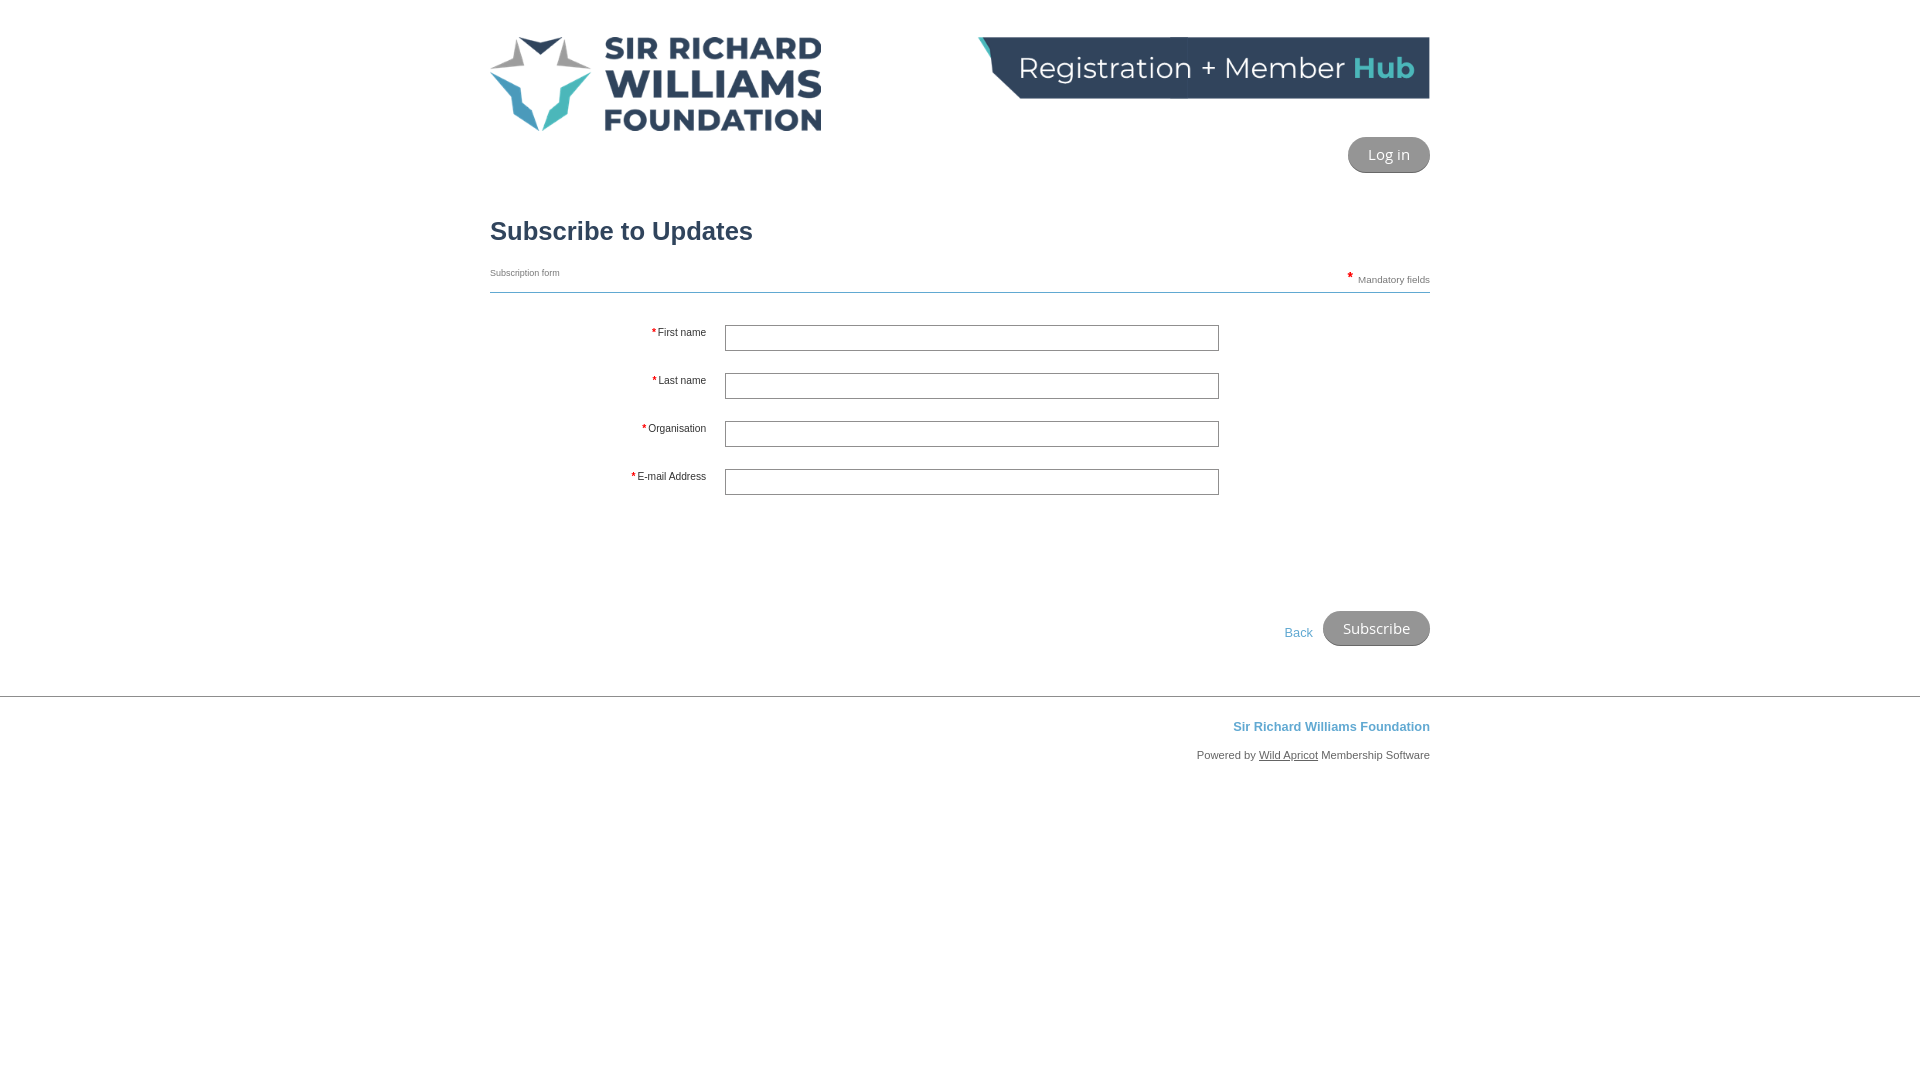 The height and width of the screenshot is (1080, 1920). What do you see at coordinates (1332, 726) in the screenshot?
I see `Sir Richard Williams Foundation` at bounding box center [1332, 726].